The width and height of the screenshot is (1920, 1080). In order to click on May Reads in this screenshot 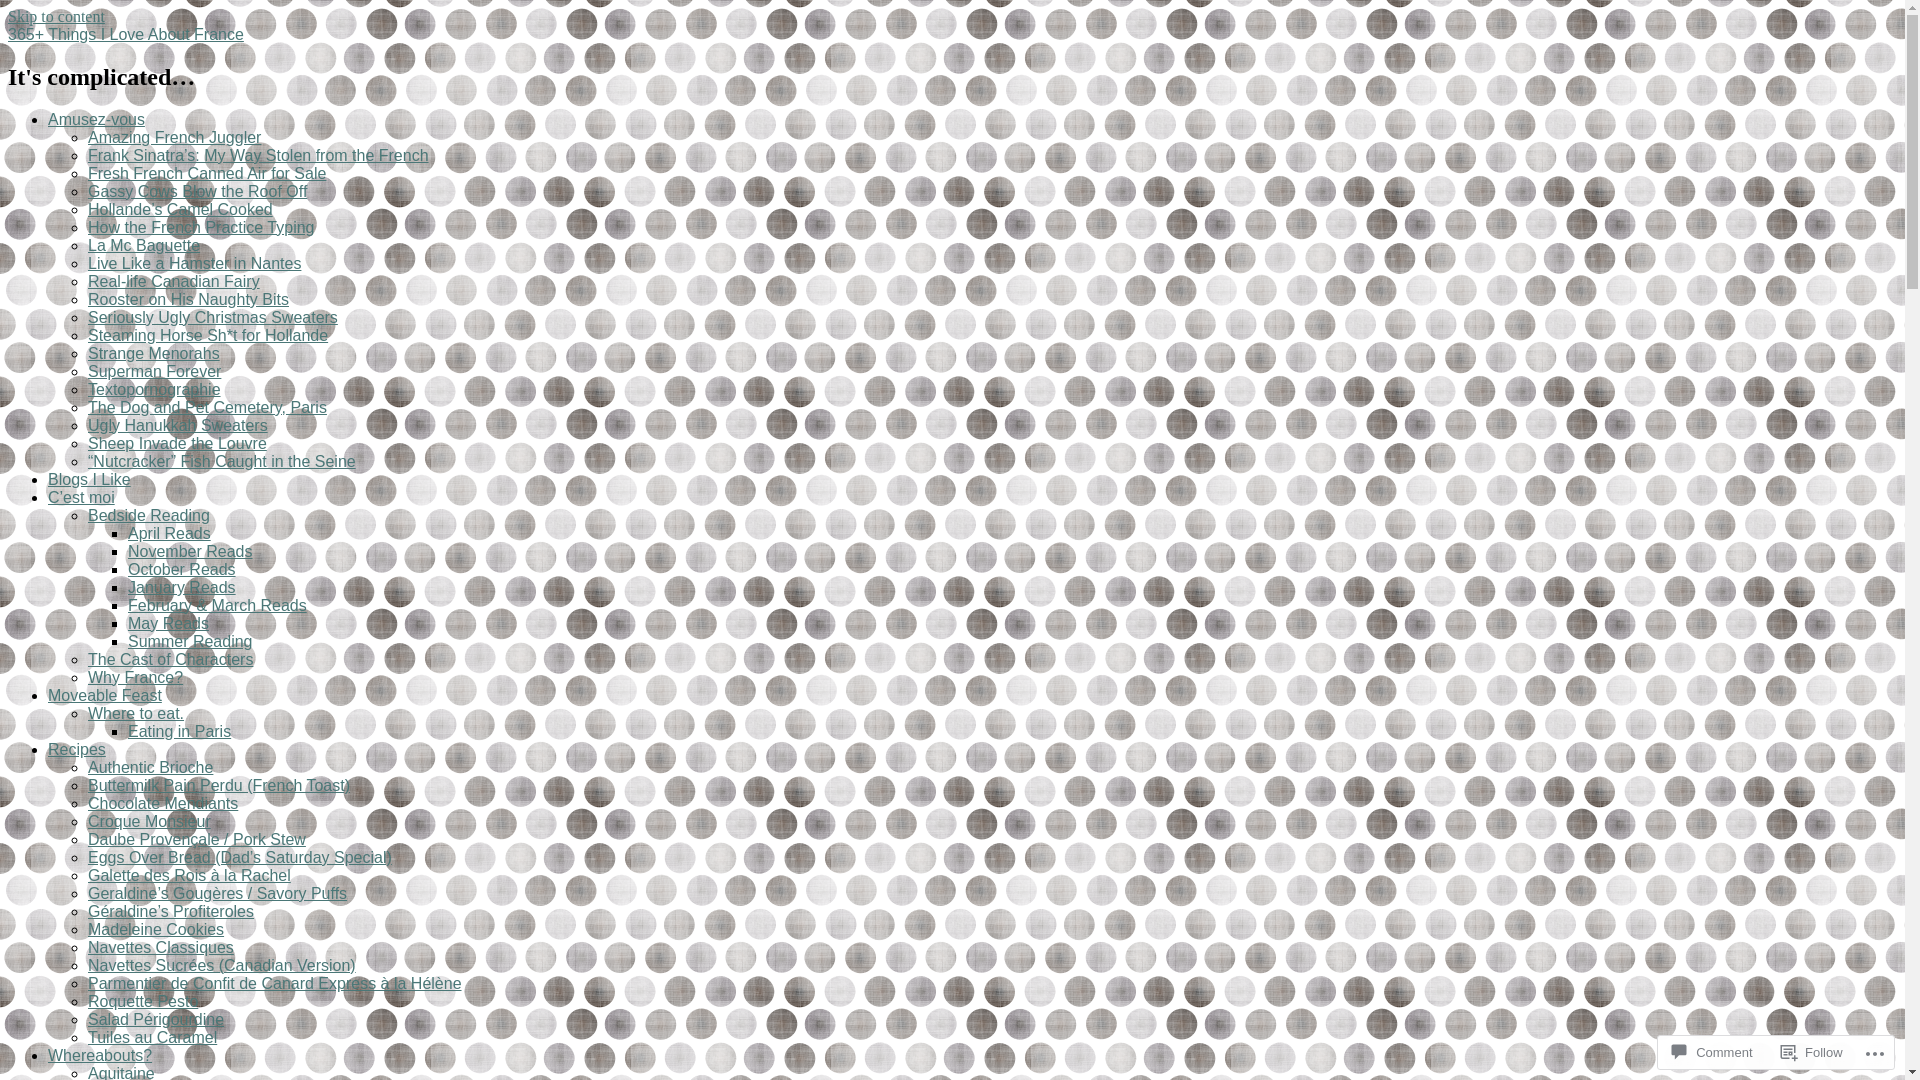, I will do `click(168, 624)`.